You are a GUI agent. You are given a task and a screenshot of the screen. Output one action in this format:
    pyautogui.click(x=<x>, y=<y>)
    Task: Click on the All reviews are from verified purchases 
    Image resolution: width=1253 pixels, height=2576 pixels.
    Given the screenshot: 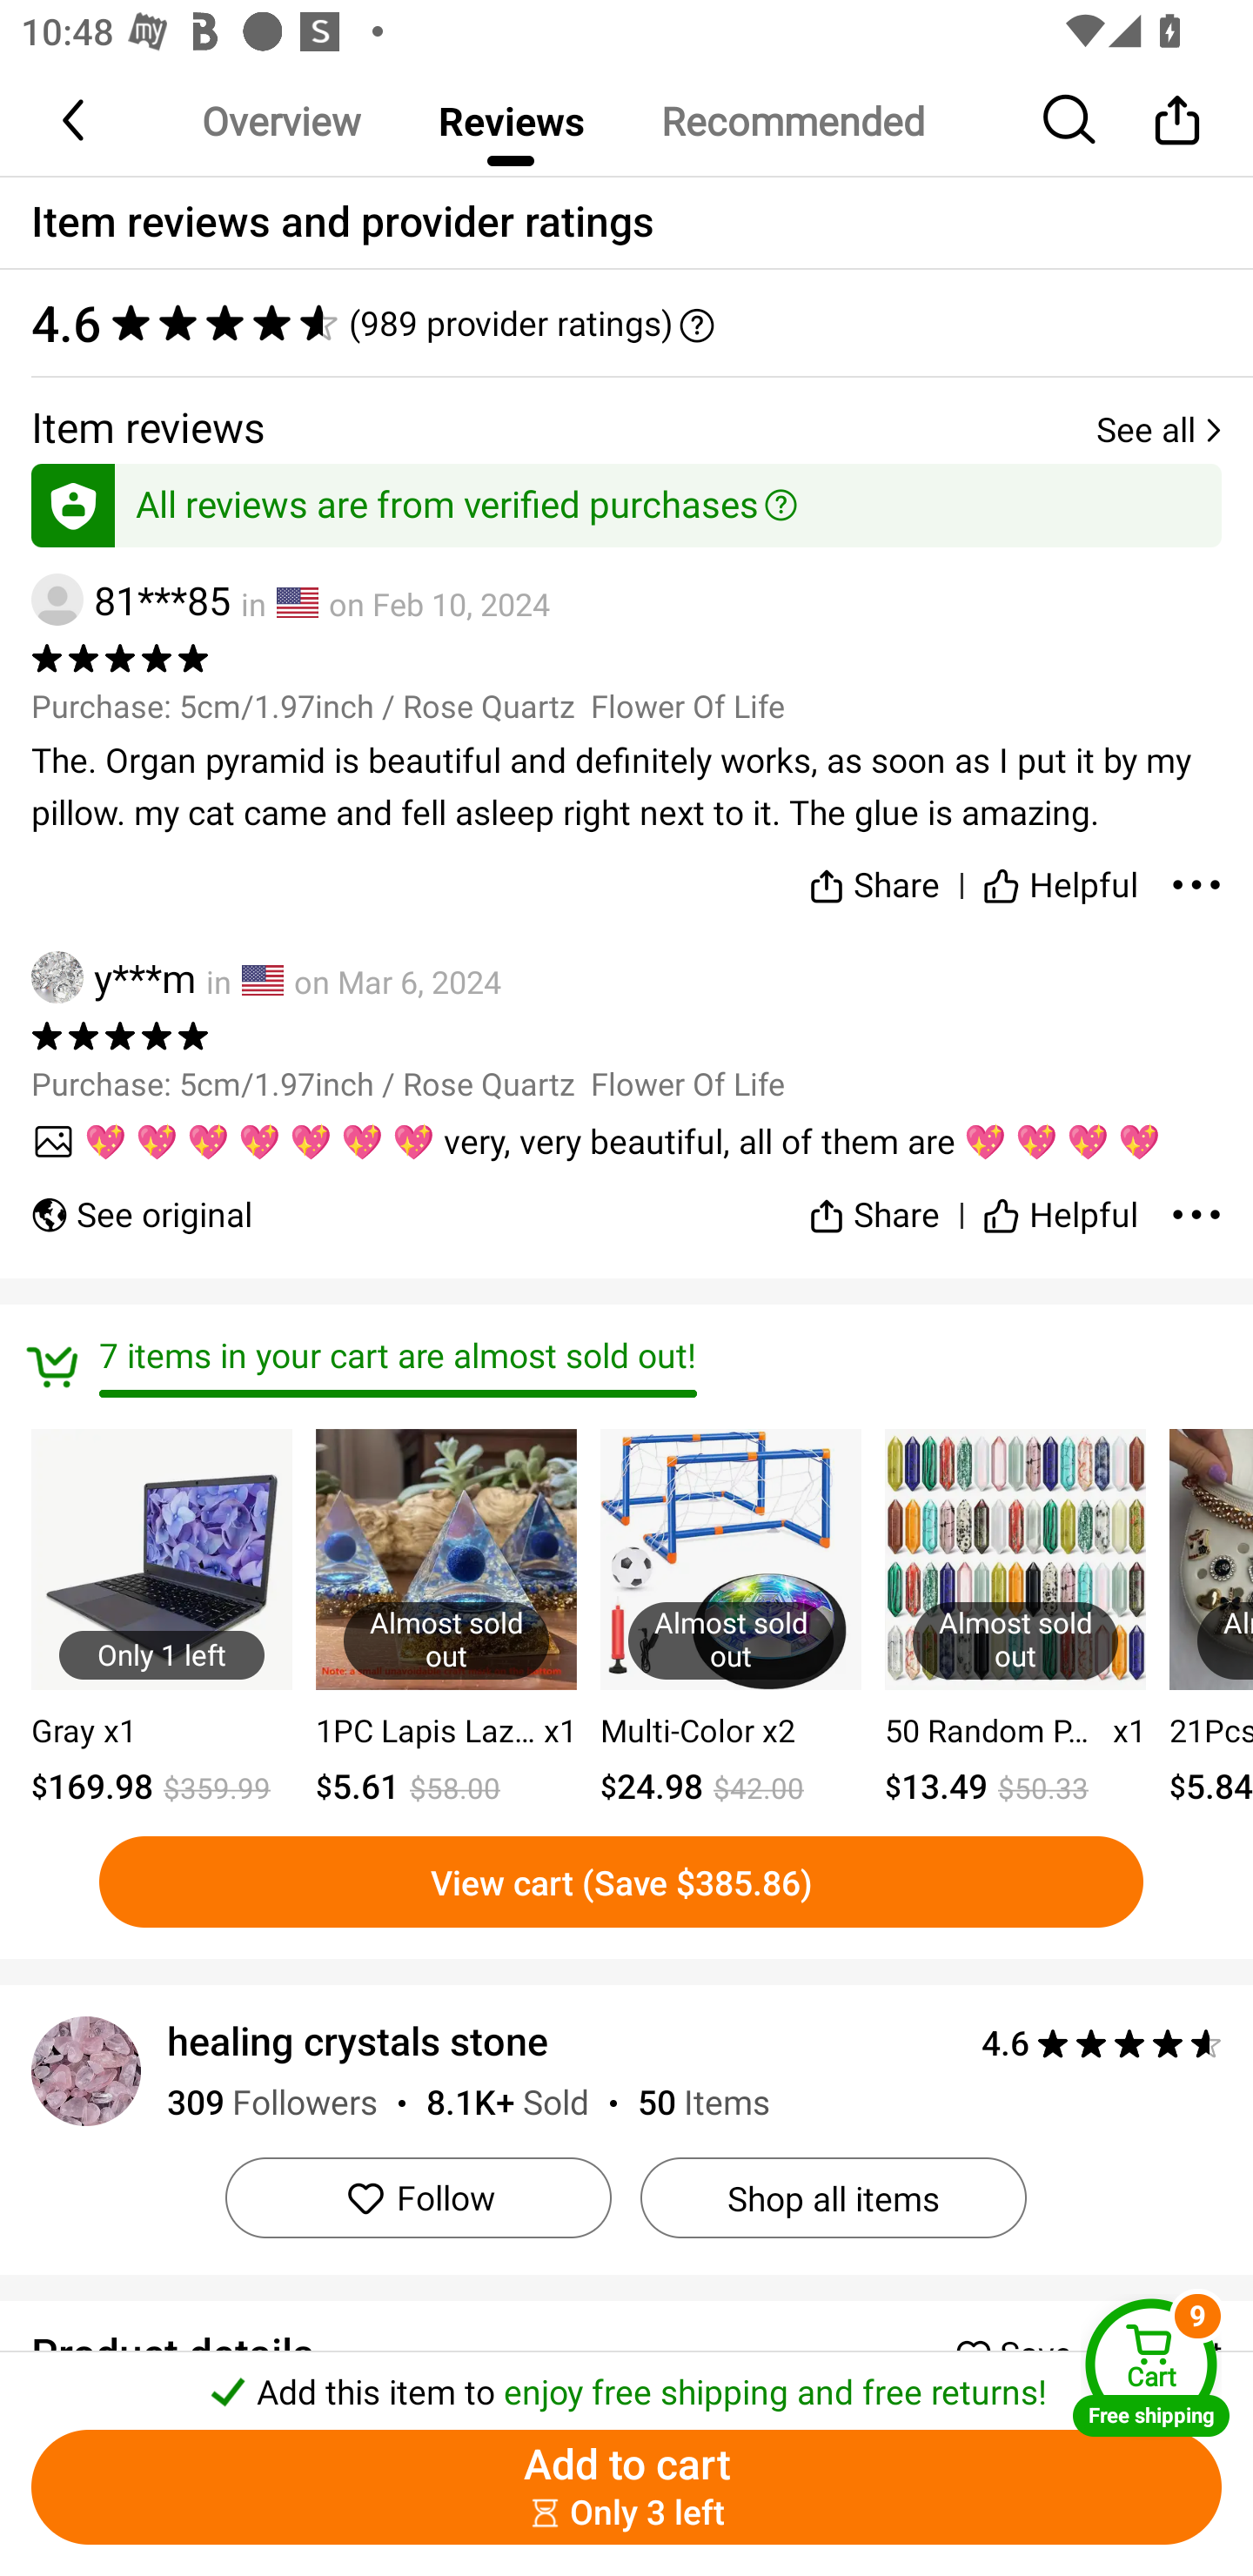 What is the action you would take?
    pyautogui.click(x=626, y=500)
    